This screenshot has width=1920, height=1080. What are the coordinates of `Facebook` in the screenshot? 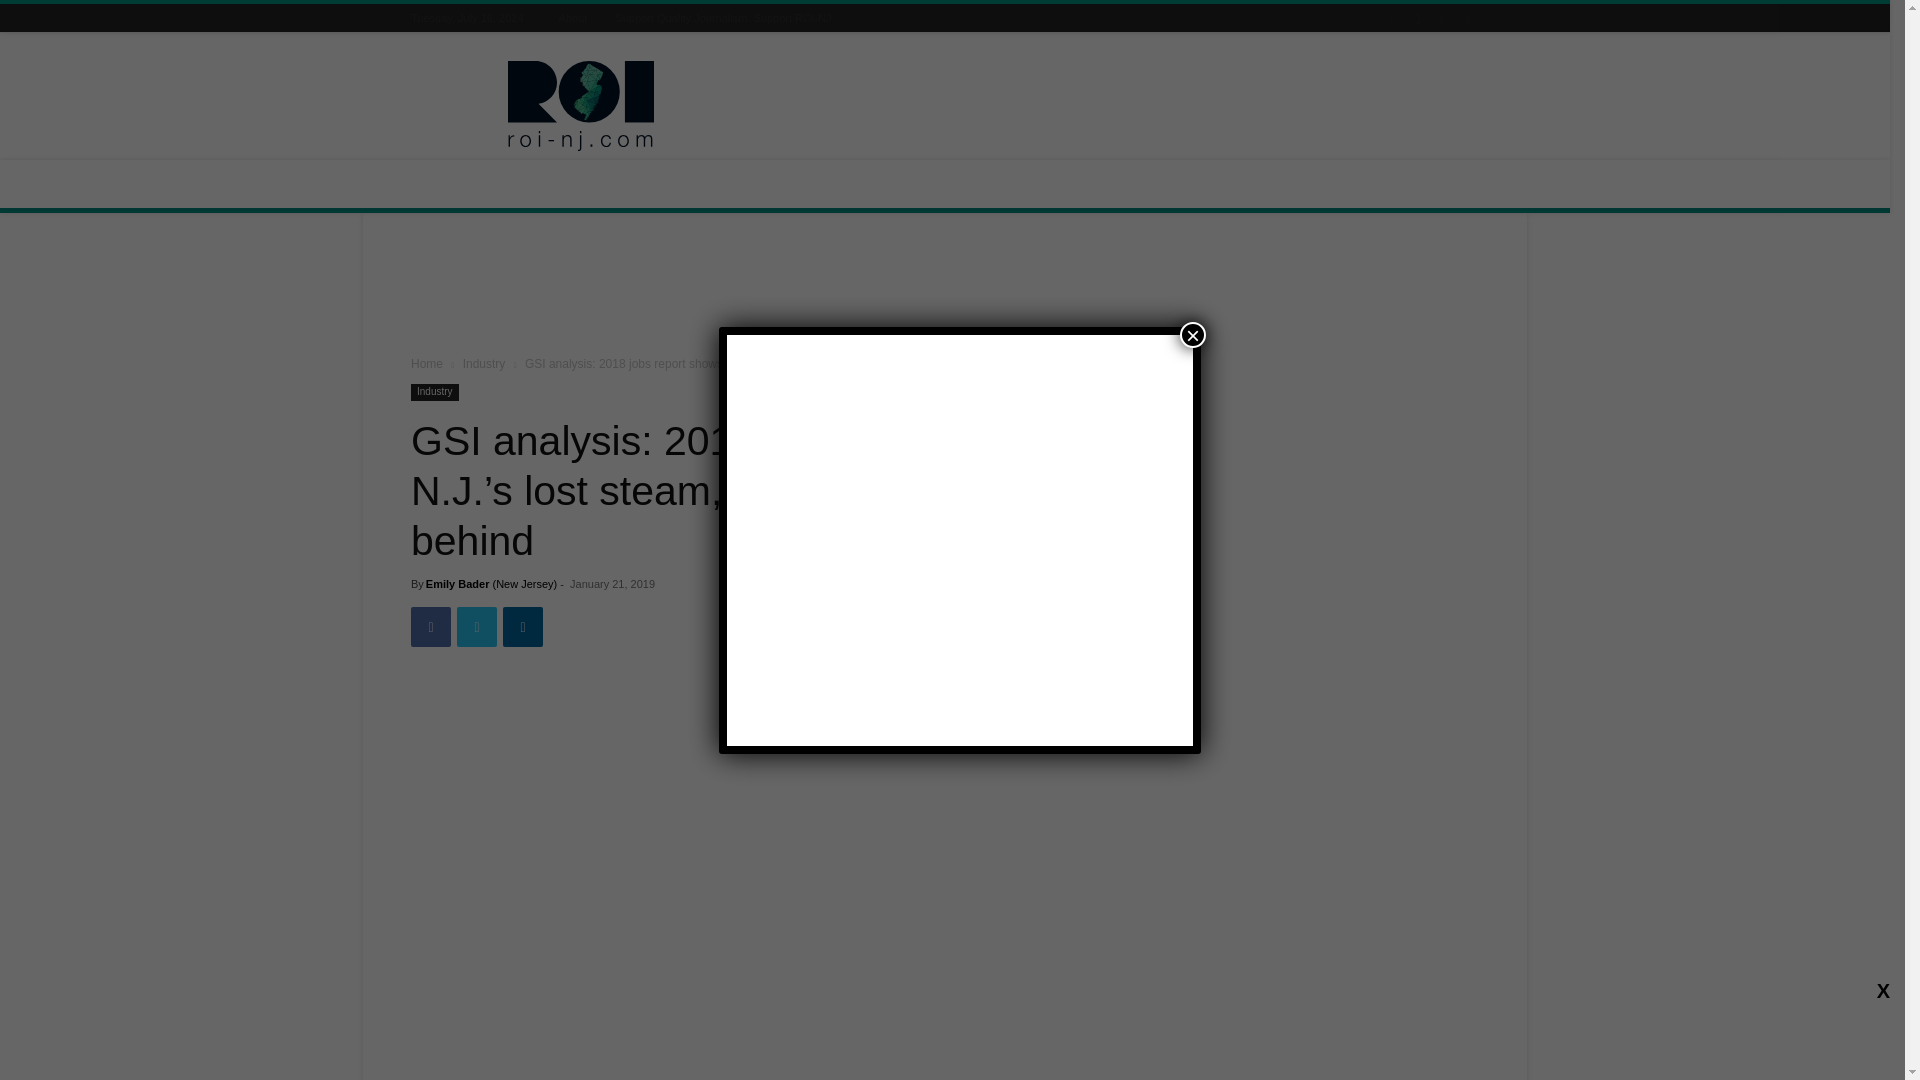 It's located at (430, 626).